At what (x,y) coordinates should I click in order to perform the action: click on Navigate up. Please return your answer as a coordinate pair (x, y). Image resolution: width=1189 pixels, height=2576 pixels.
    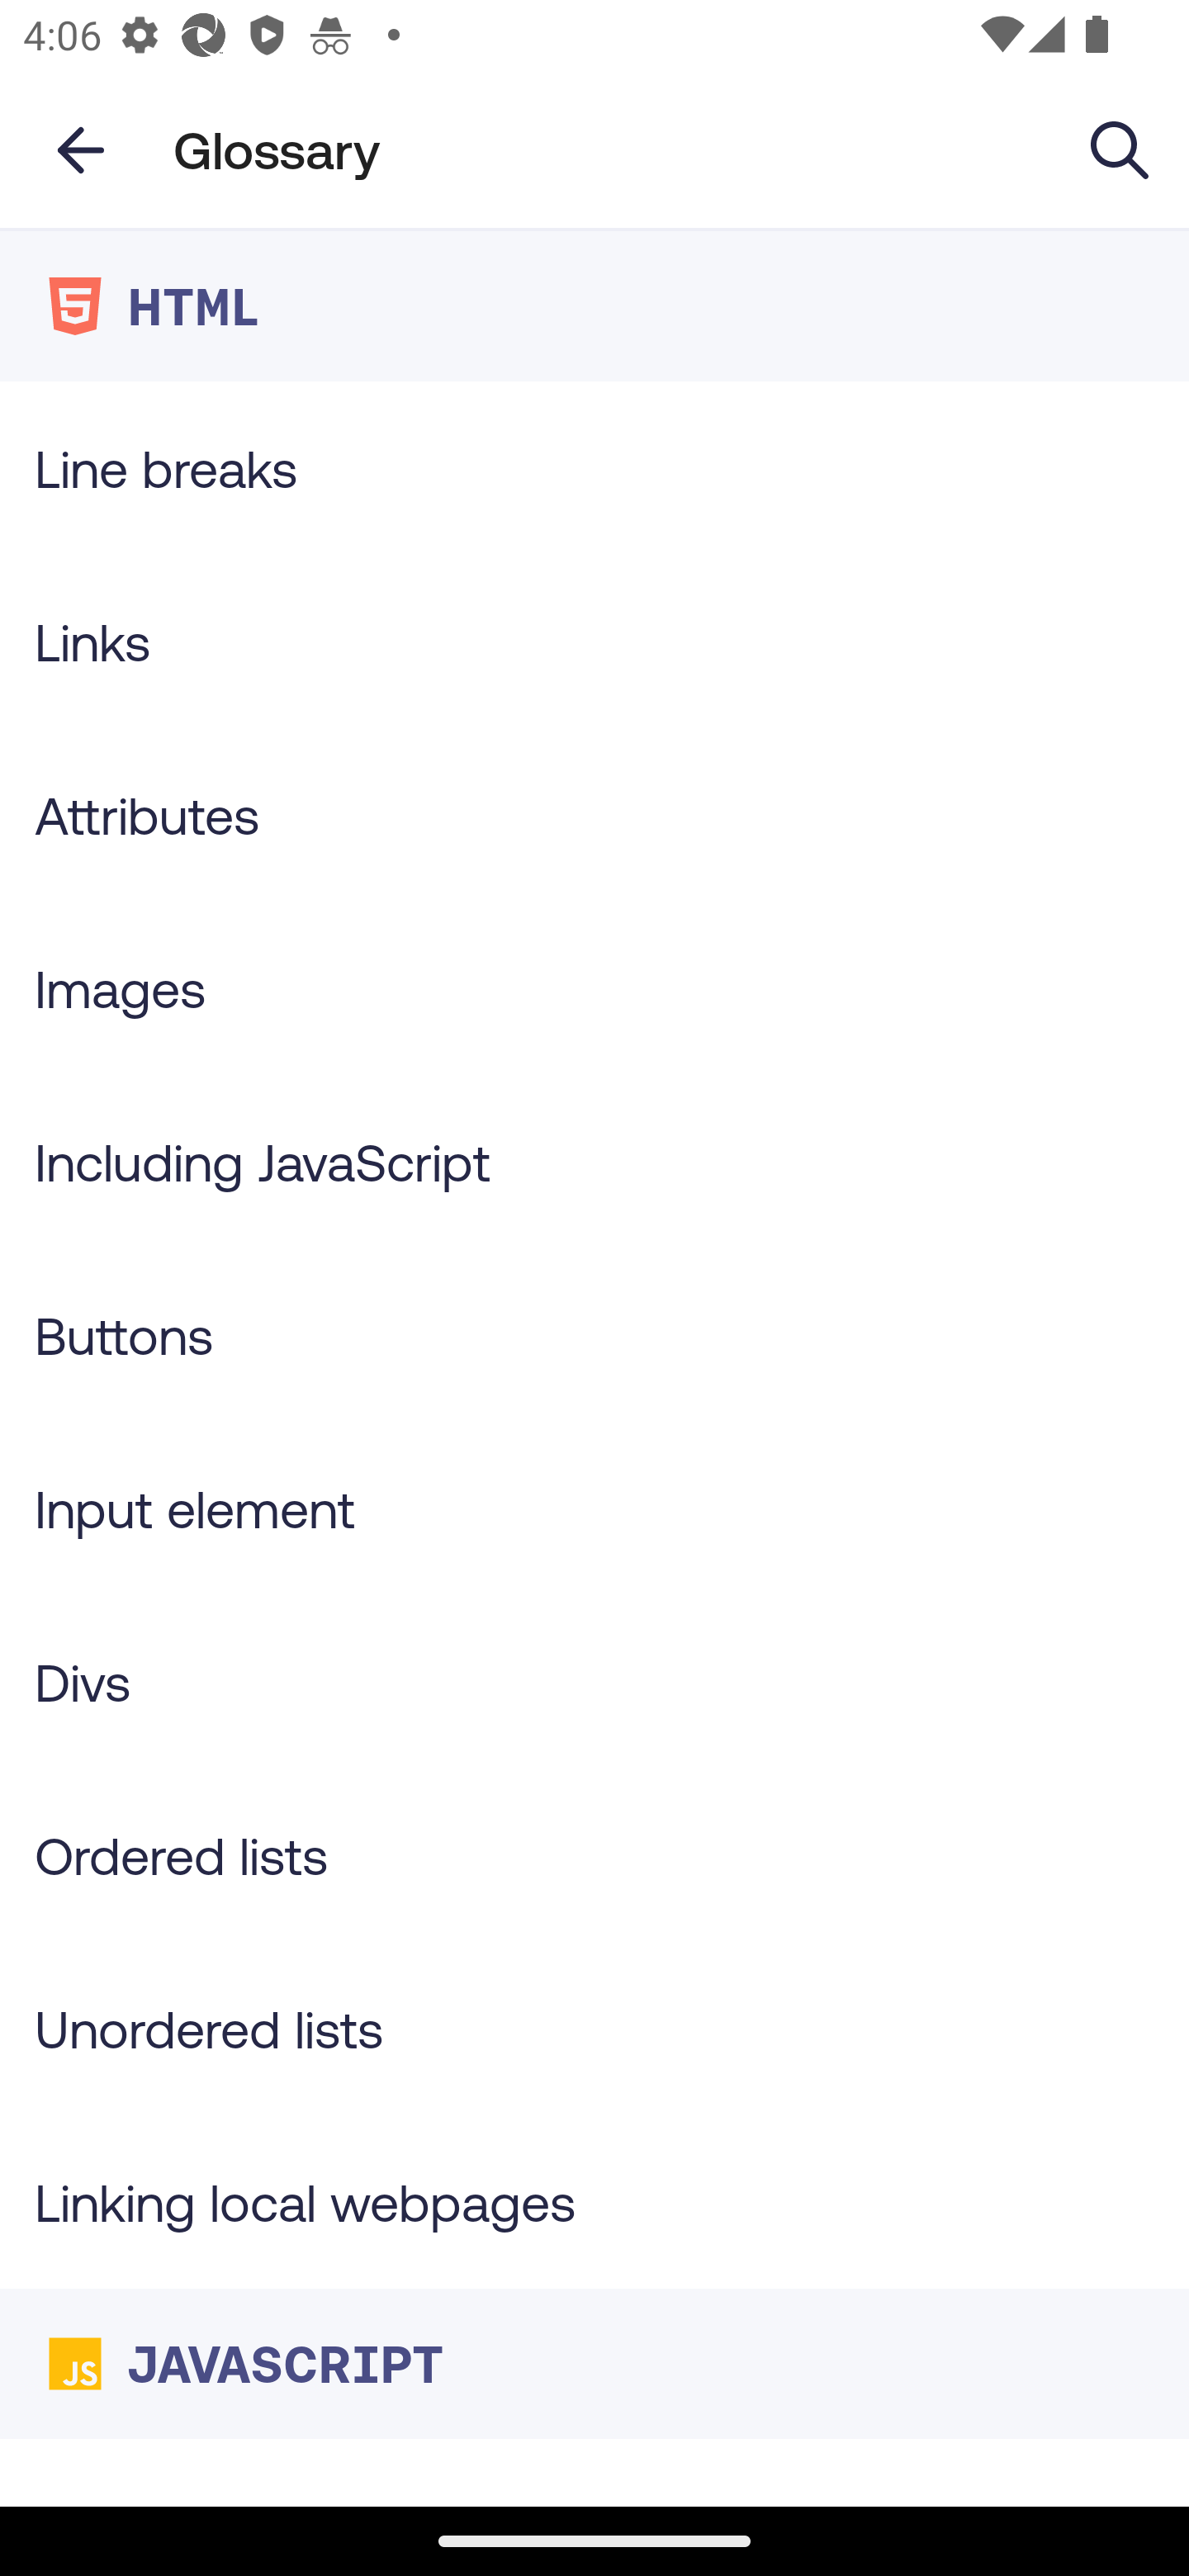
    Looking at the image, I should click on (81, 150).